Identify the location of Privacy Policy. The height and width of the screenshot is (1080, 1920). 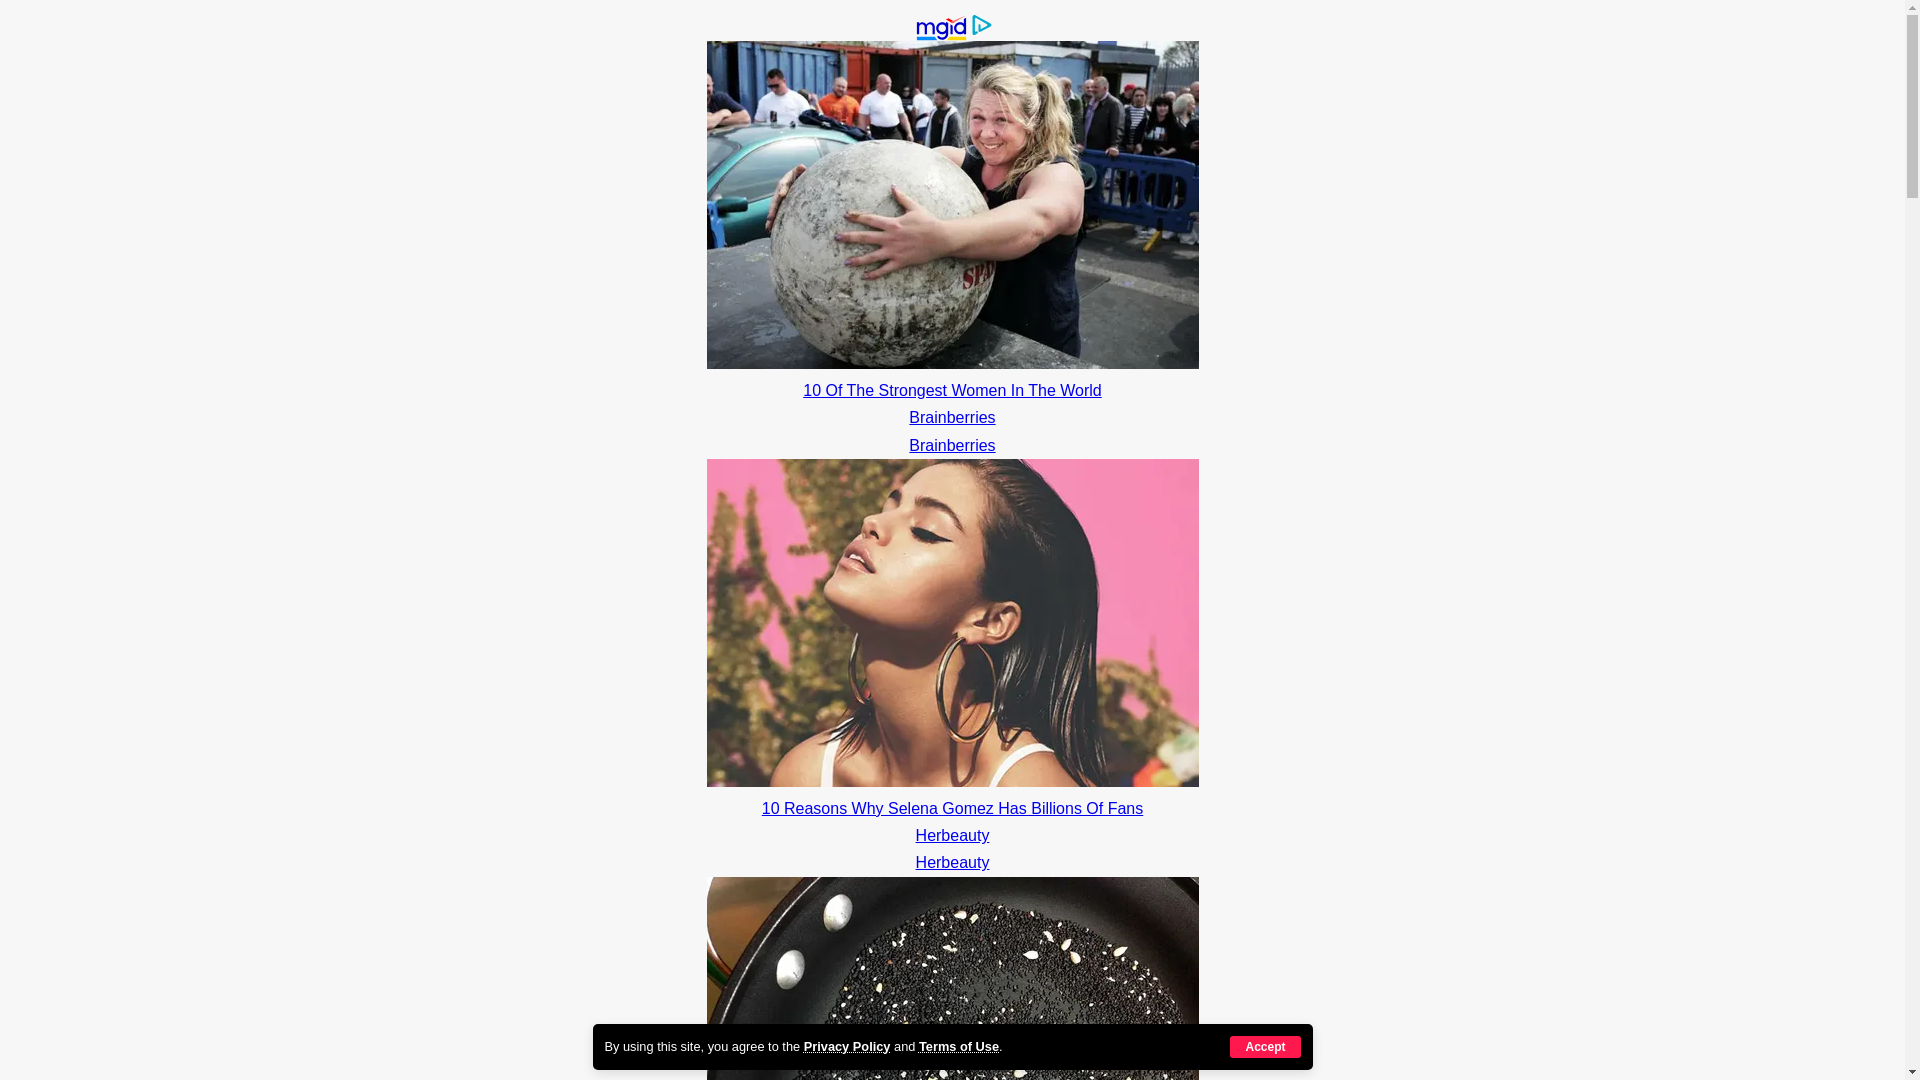
(847, 1046).